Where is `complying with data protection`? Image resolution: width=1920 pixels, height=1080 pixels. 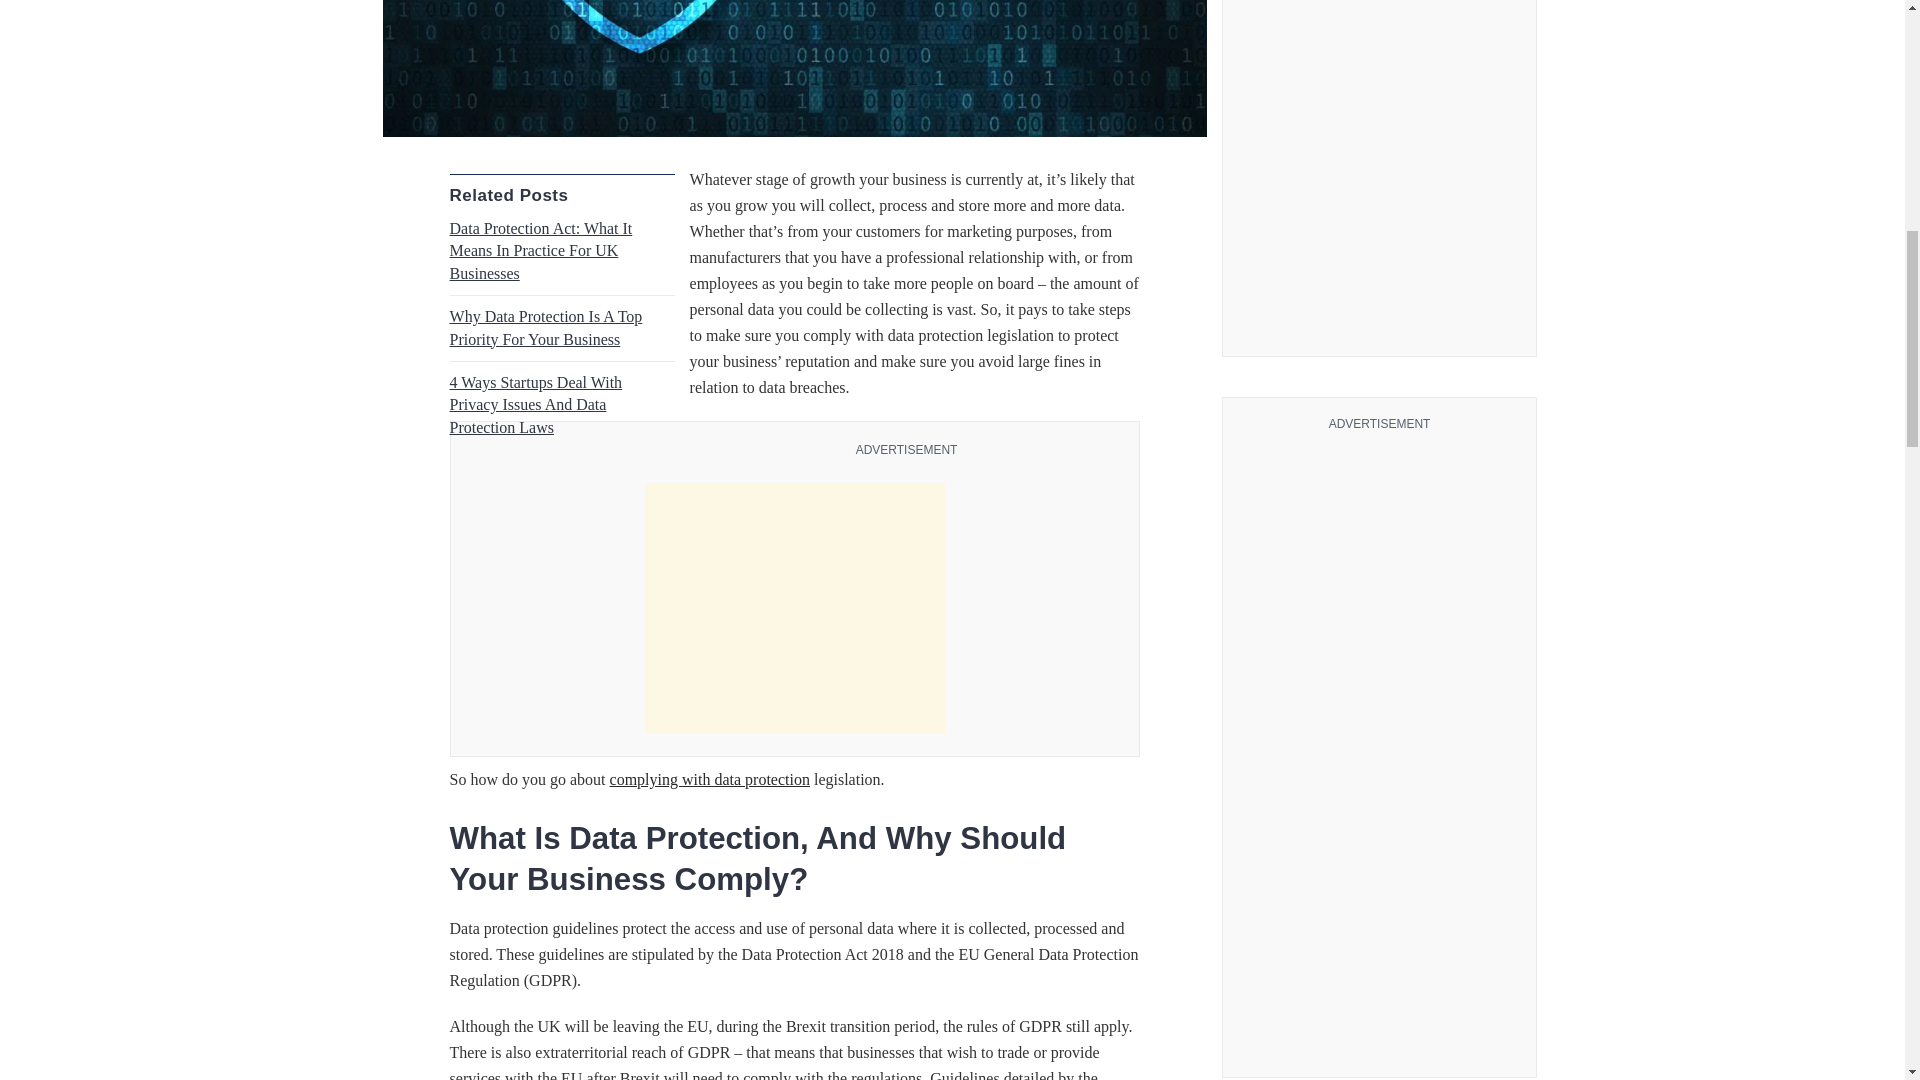 complying with data protection is located at coordinates (710, 780).